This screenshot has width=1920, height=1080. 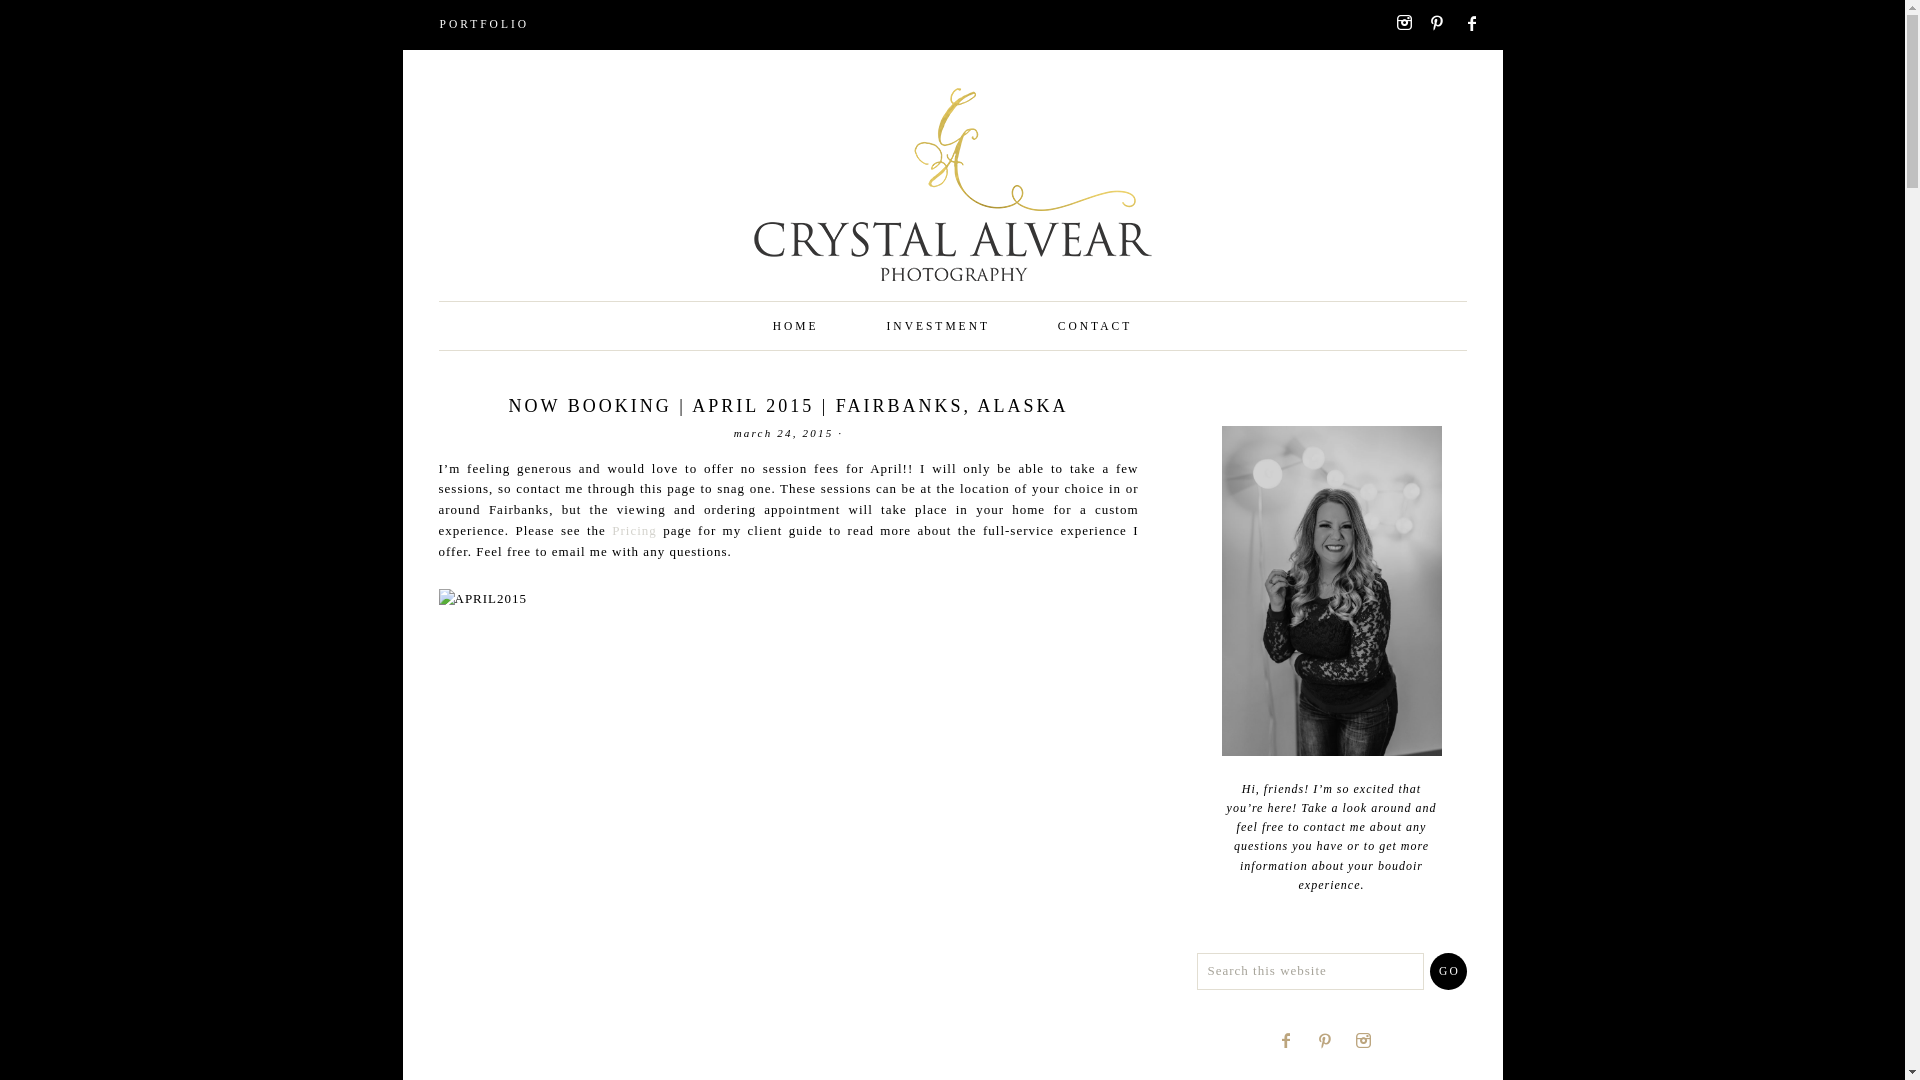 I want to click on CONTACT, so click(x=1094, y=326).